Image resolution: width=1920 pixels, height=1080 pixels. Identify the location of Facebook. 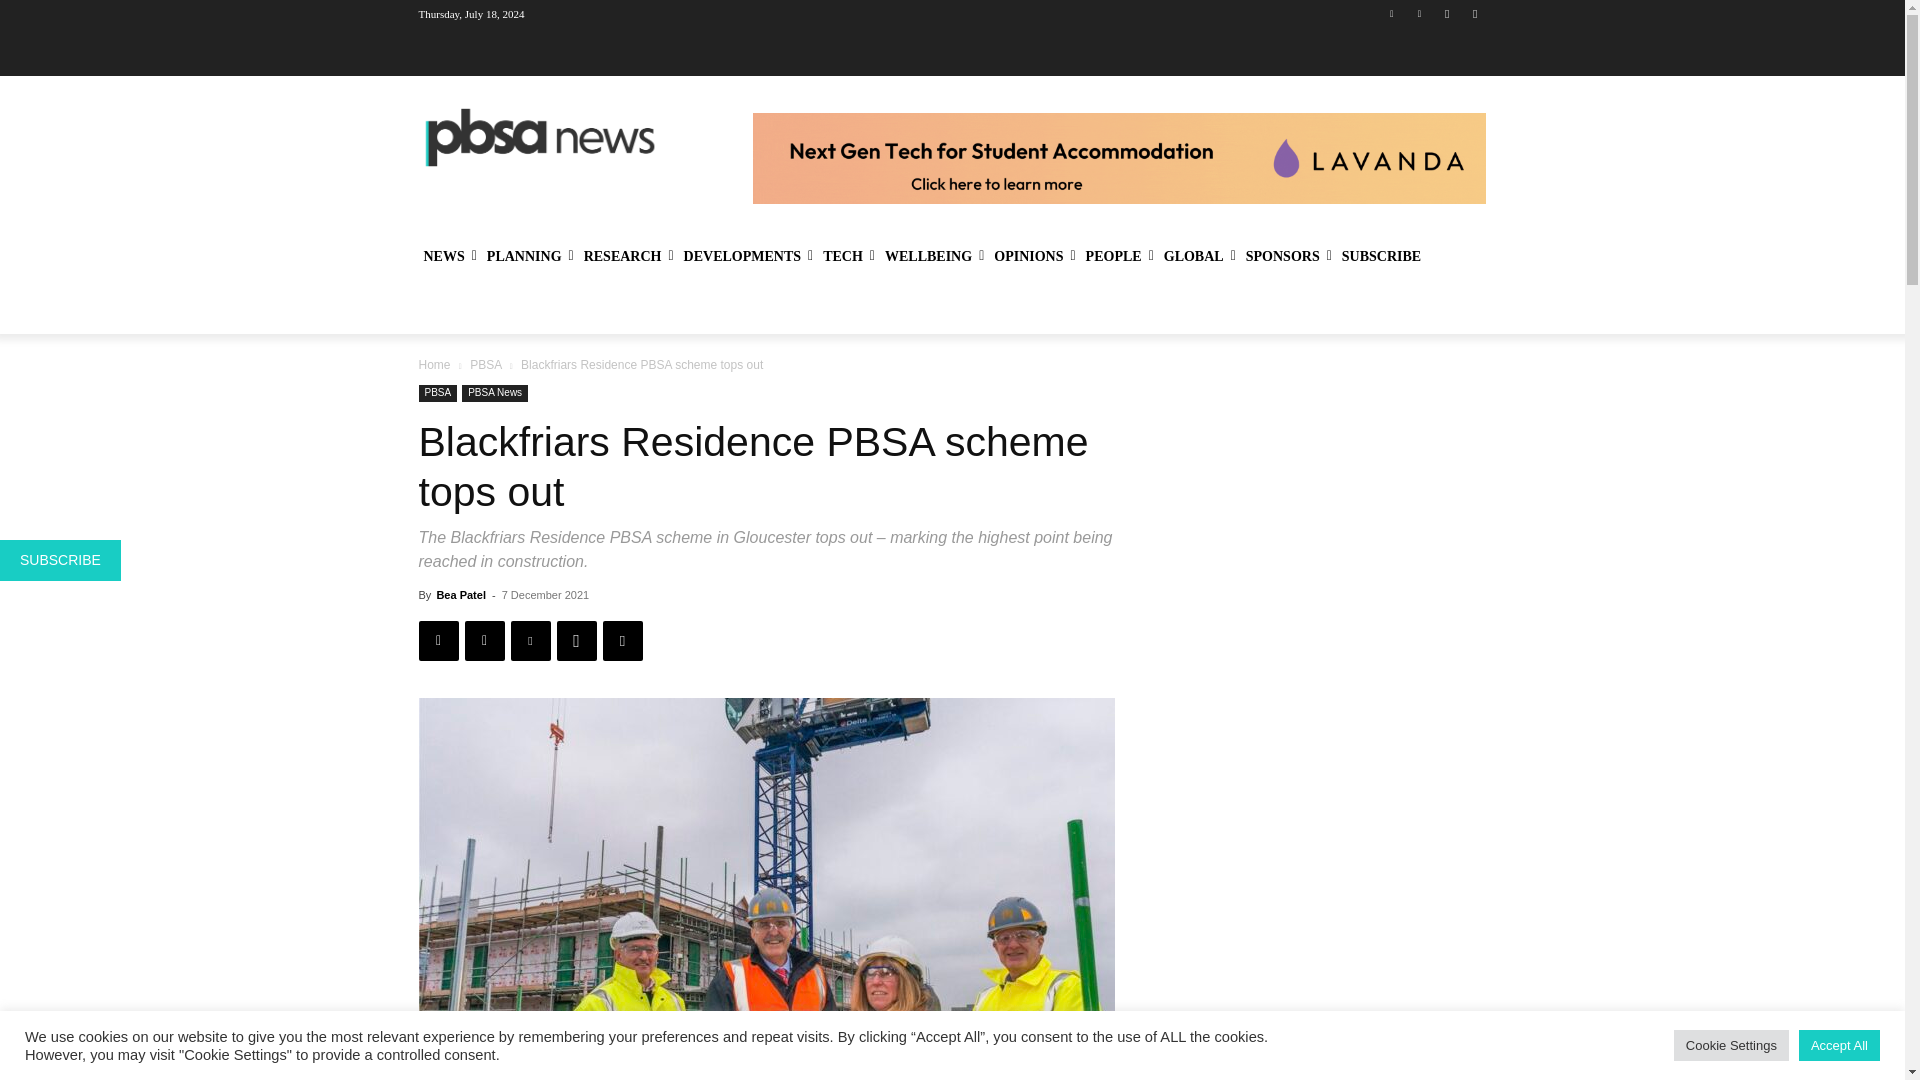
(1448, 13).